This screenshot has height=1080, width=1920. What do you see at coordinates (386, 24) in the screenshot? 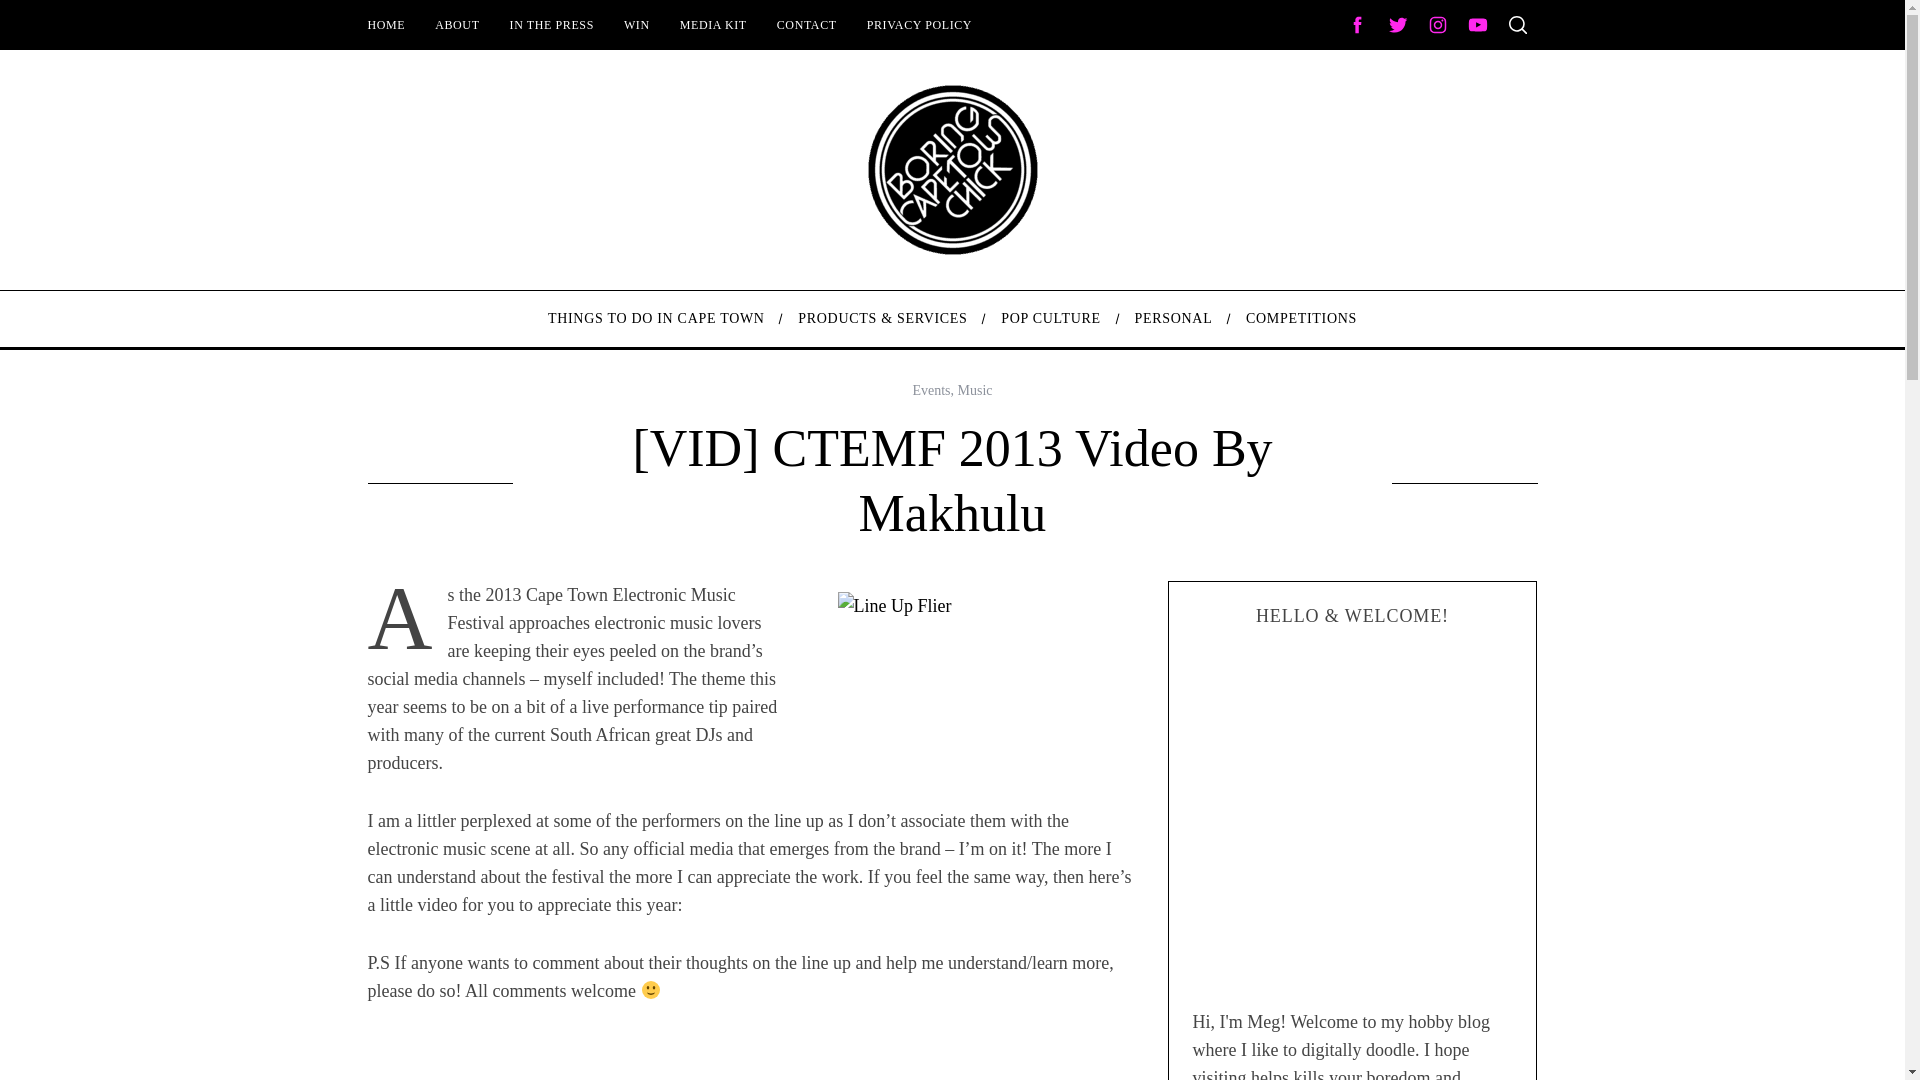
I see `Home` at bounding box center [386, 24].